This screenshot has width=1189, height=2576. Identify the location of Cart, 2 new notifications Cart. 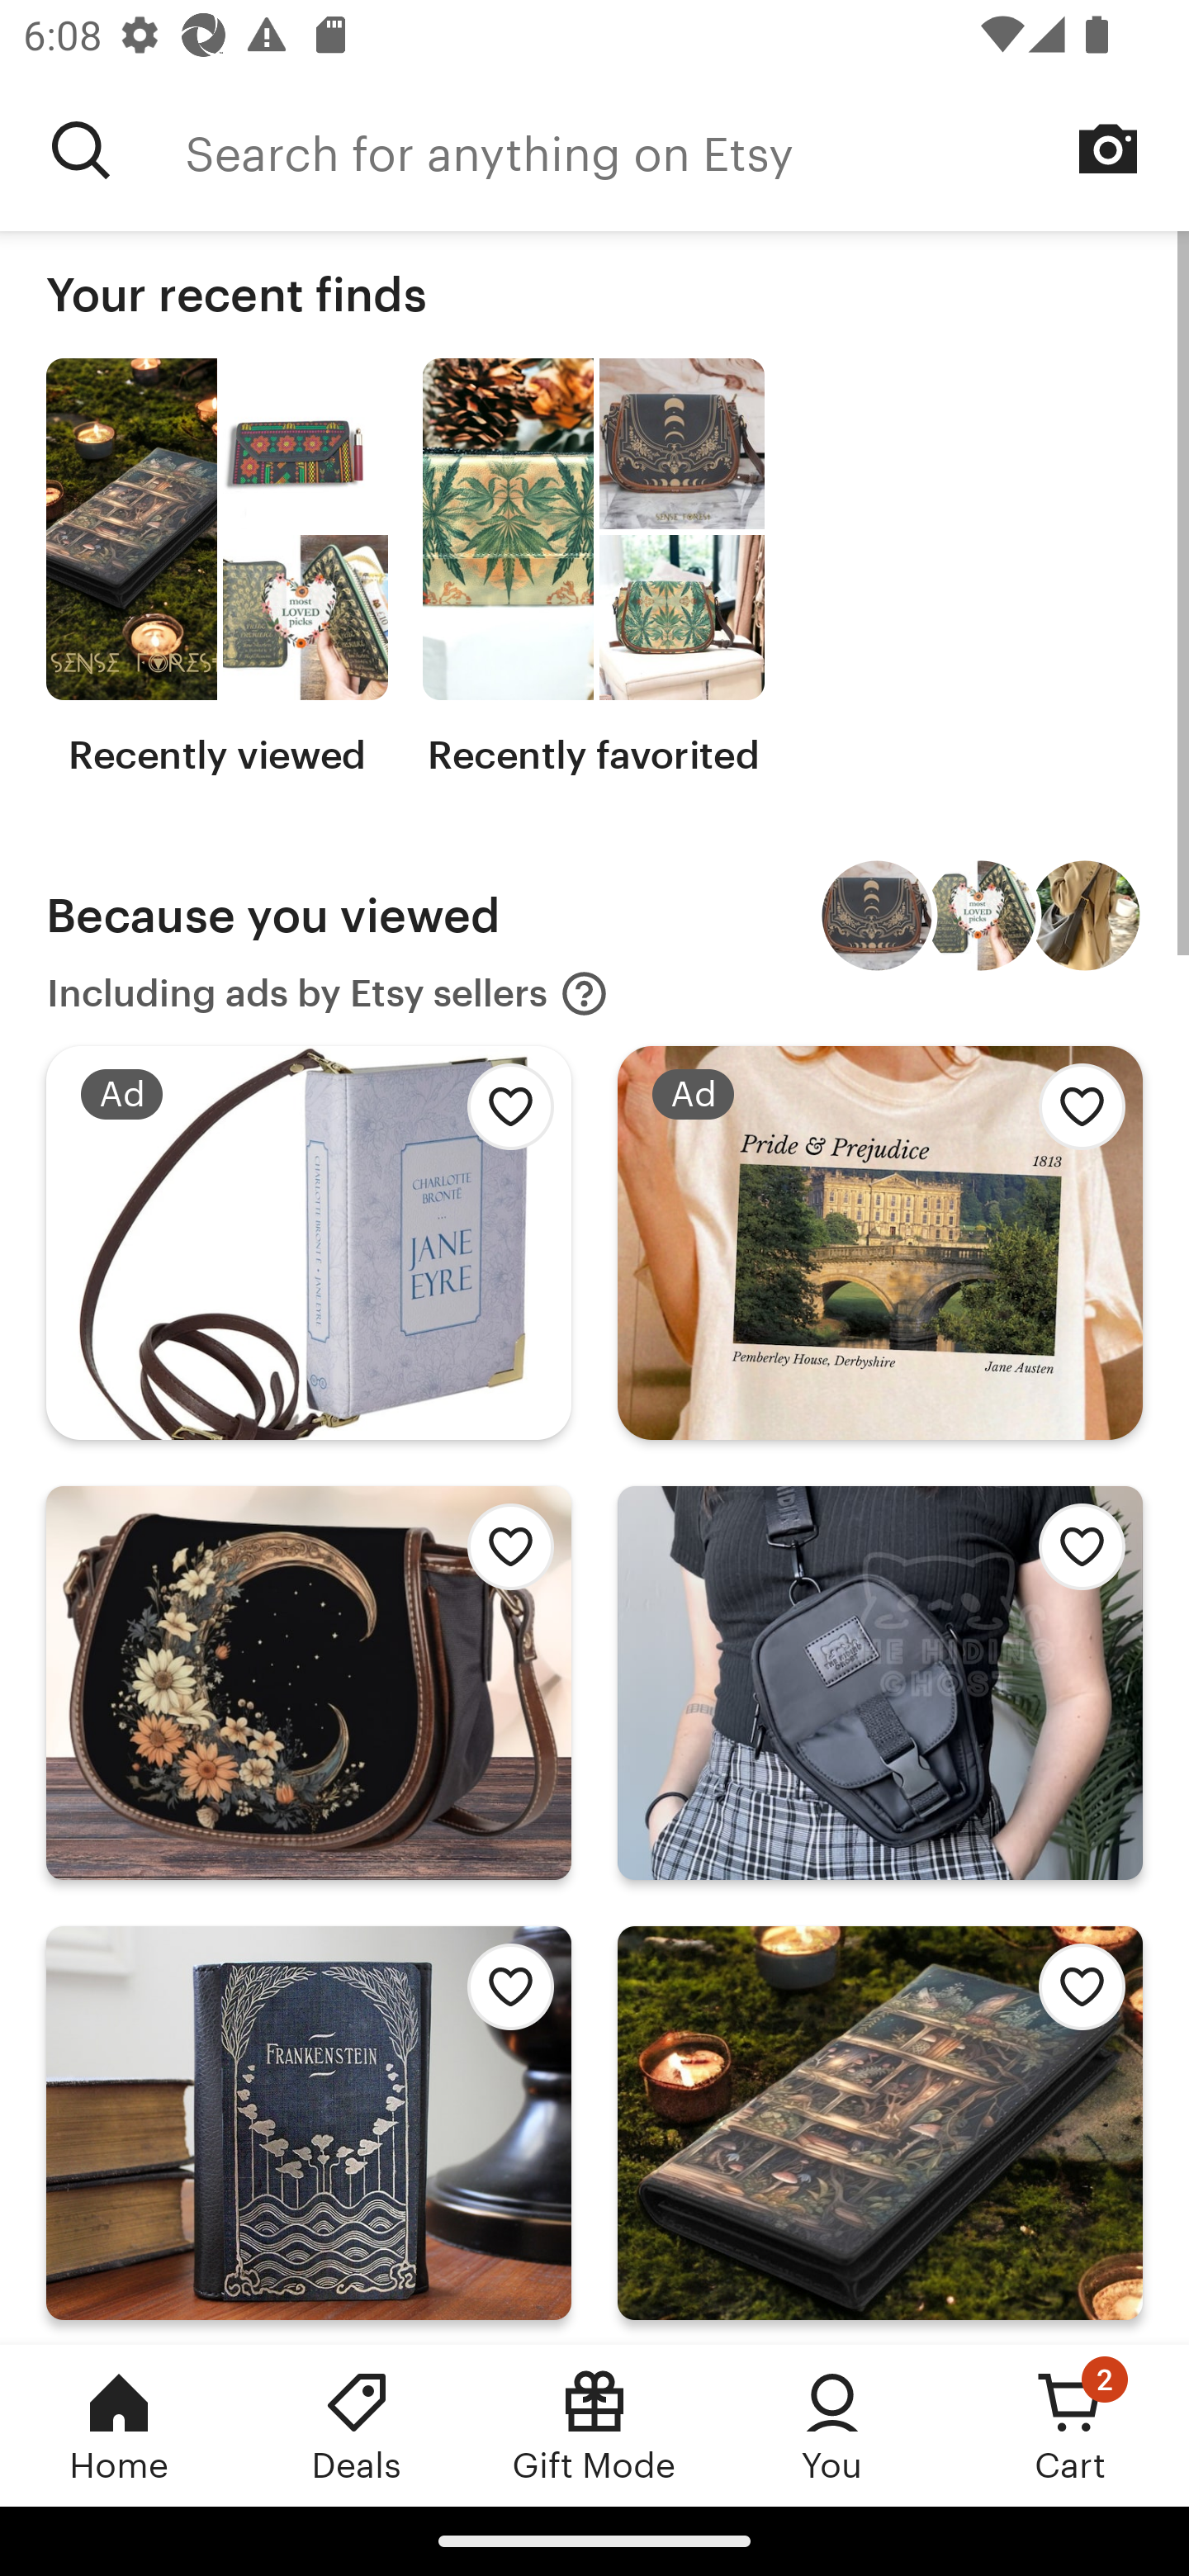
(1070, 2425).